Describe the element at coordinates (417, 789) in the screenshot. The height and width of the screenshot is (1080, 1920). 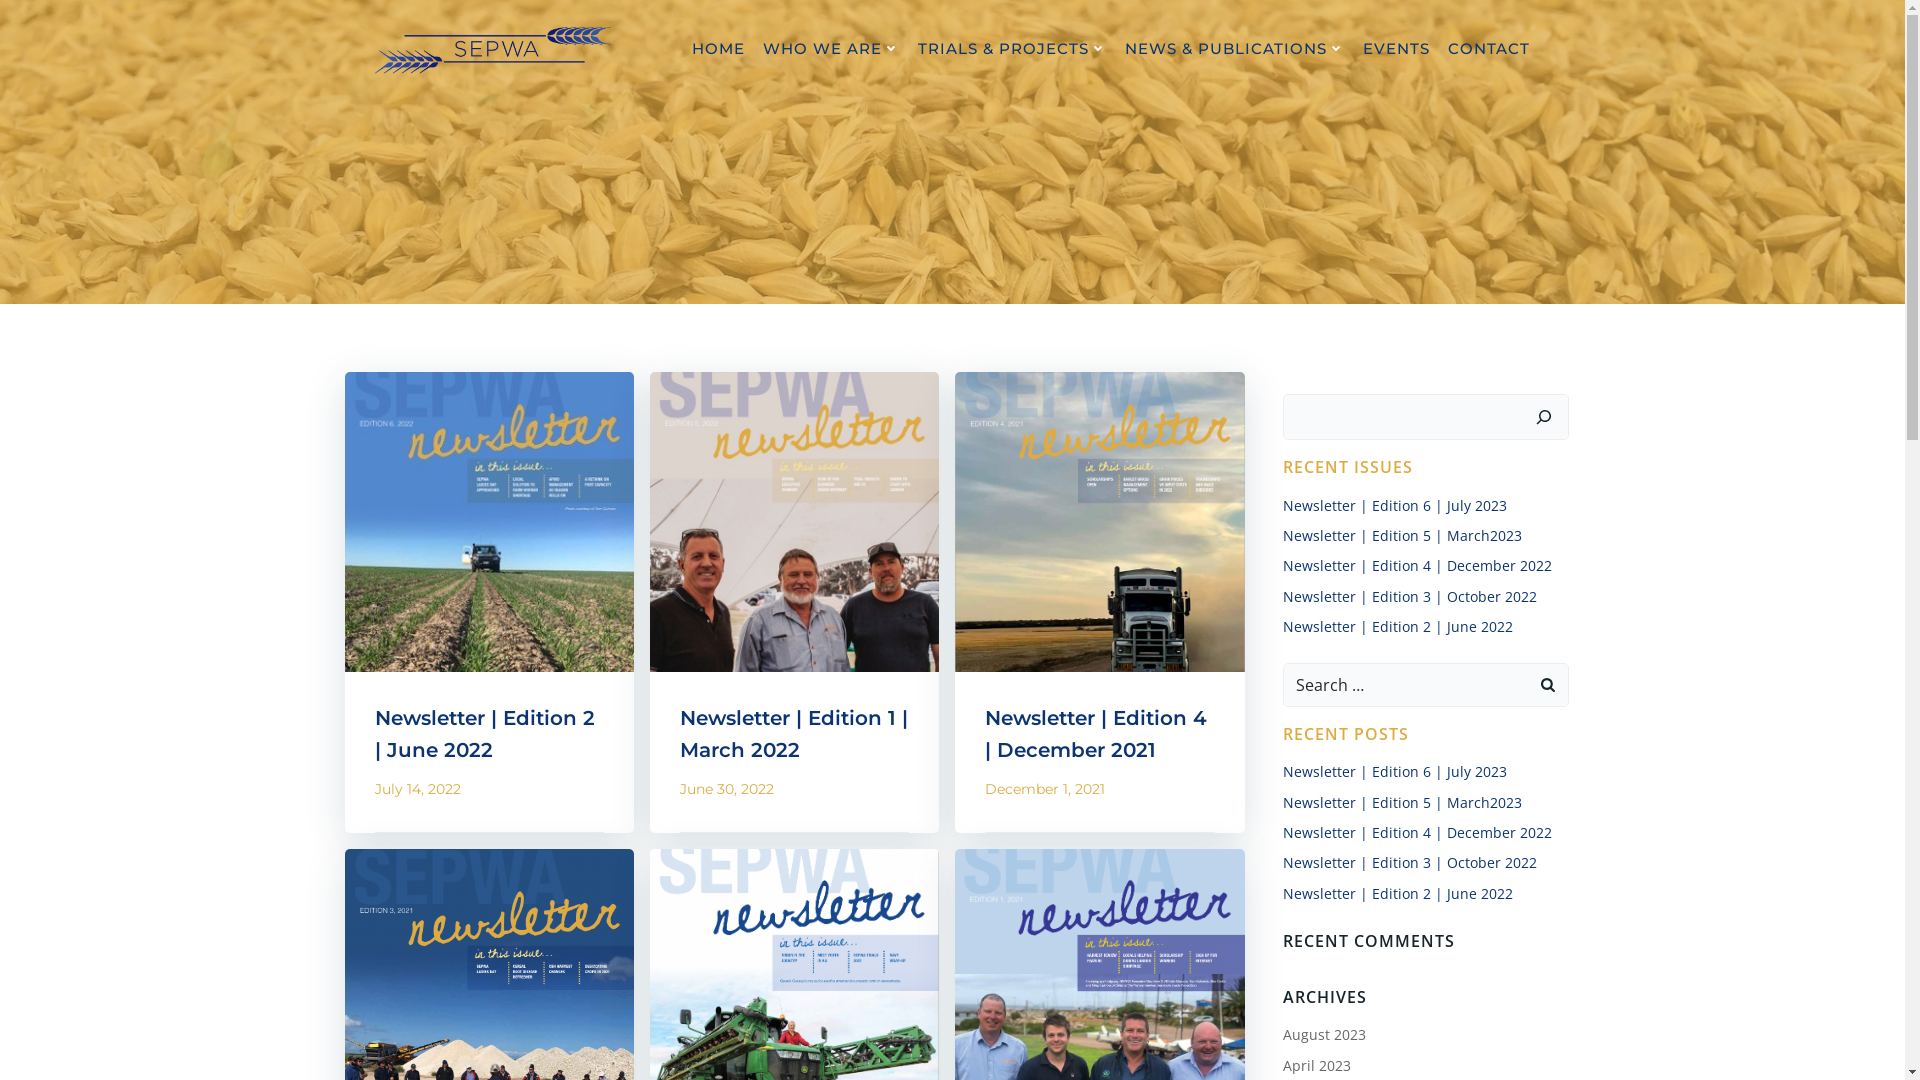
I see `July 14, 2022` at that location.